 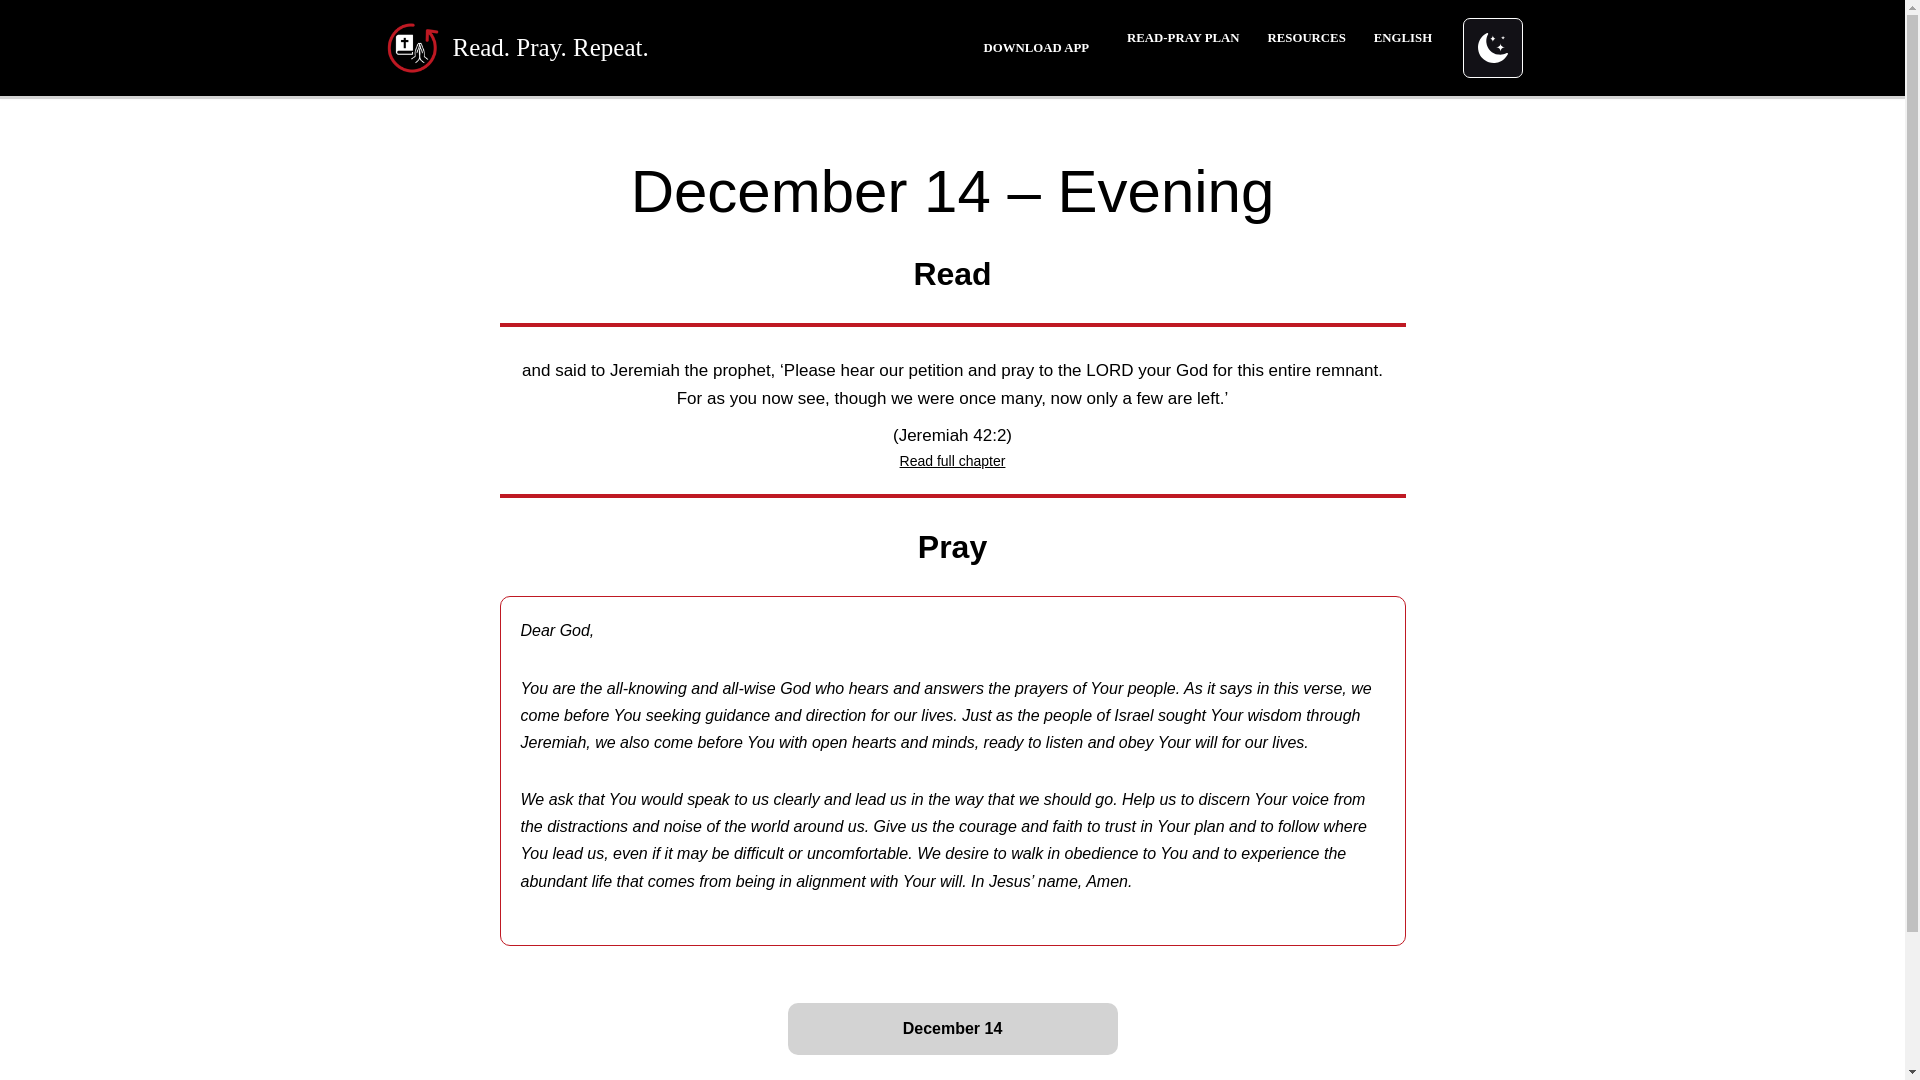 What do you see at coordinates (1182, 38) in the screenshot?
I see `READ-PRAY PLAN` at bounding box center [1182, 38].